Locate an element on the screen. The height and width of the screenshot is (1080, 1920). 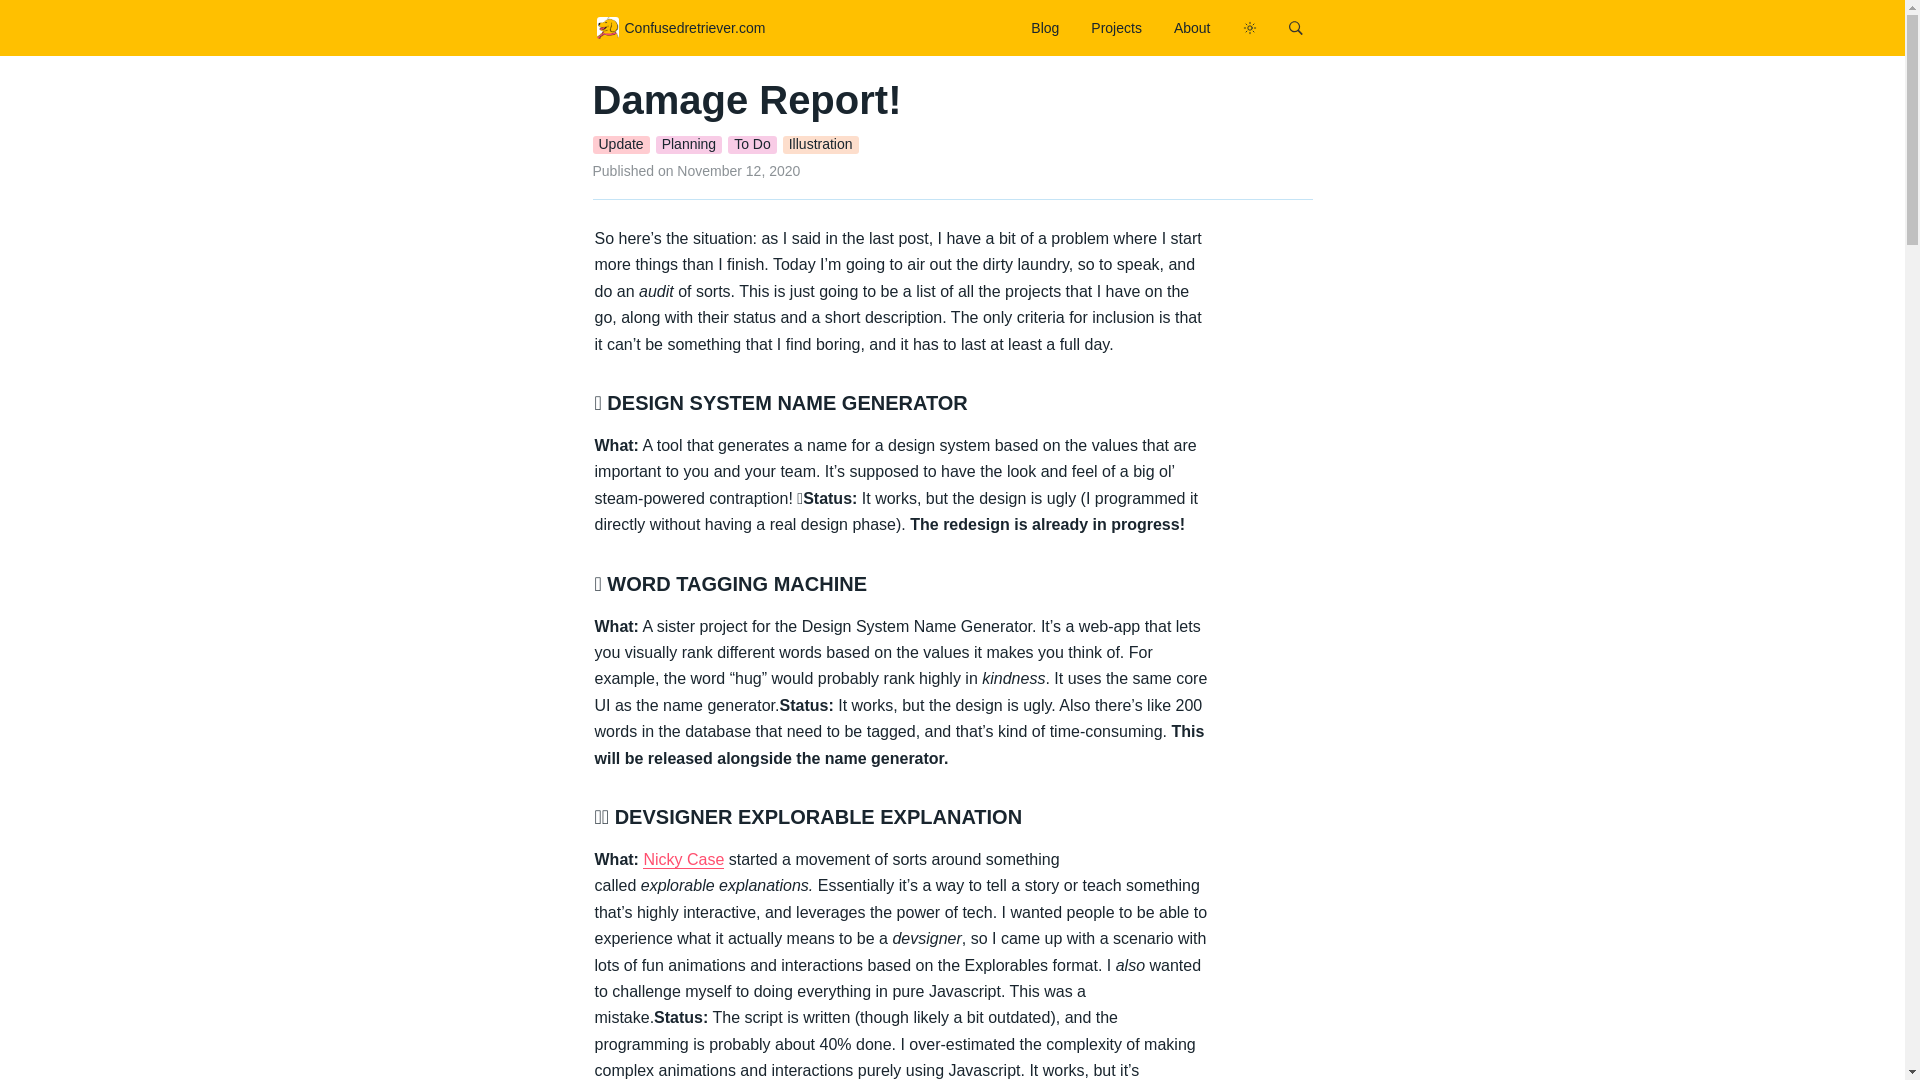
Confusedretriever.com is located at coordinates (680, 28).